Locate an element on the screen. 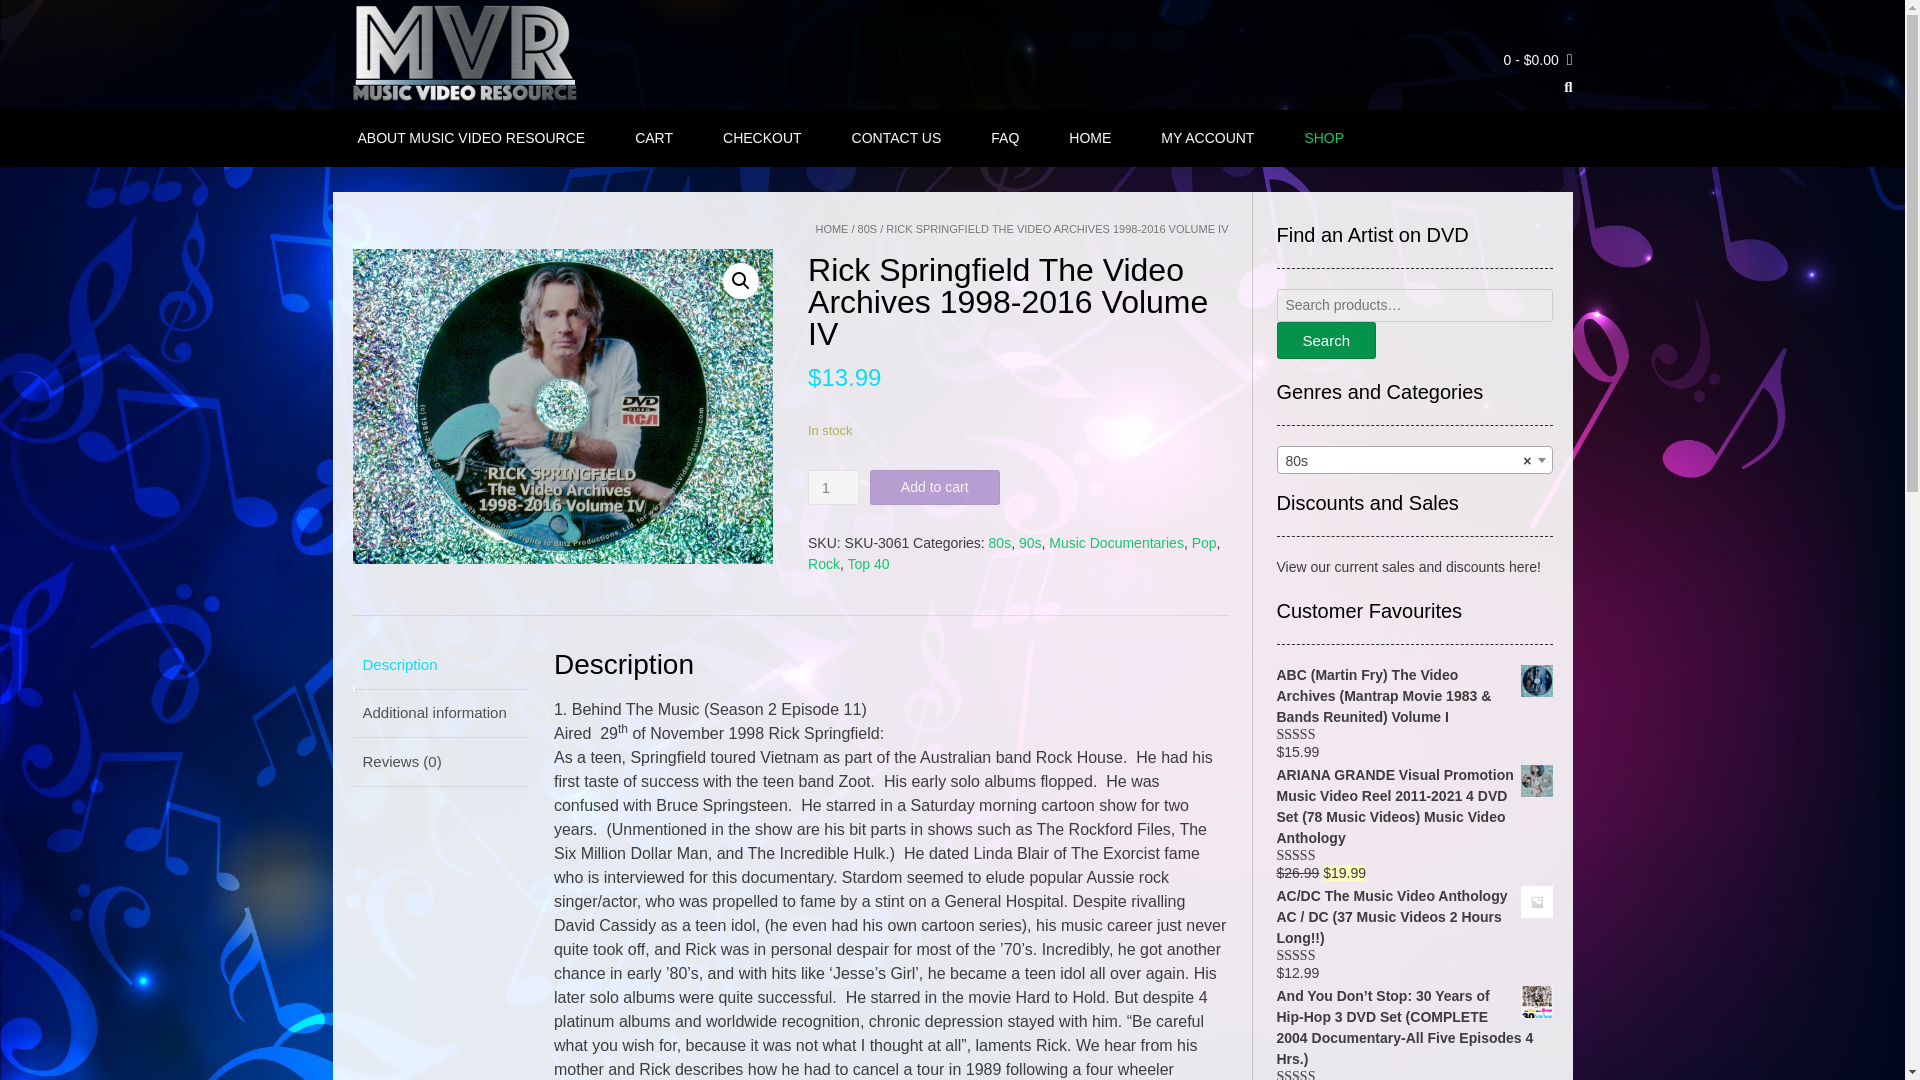  Additional information is located at coordinates (439, 714).